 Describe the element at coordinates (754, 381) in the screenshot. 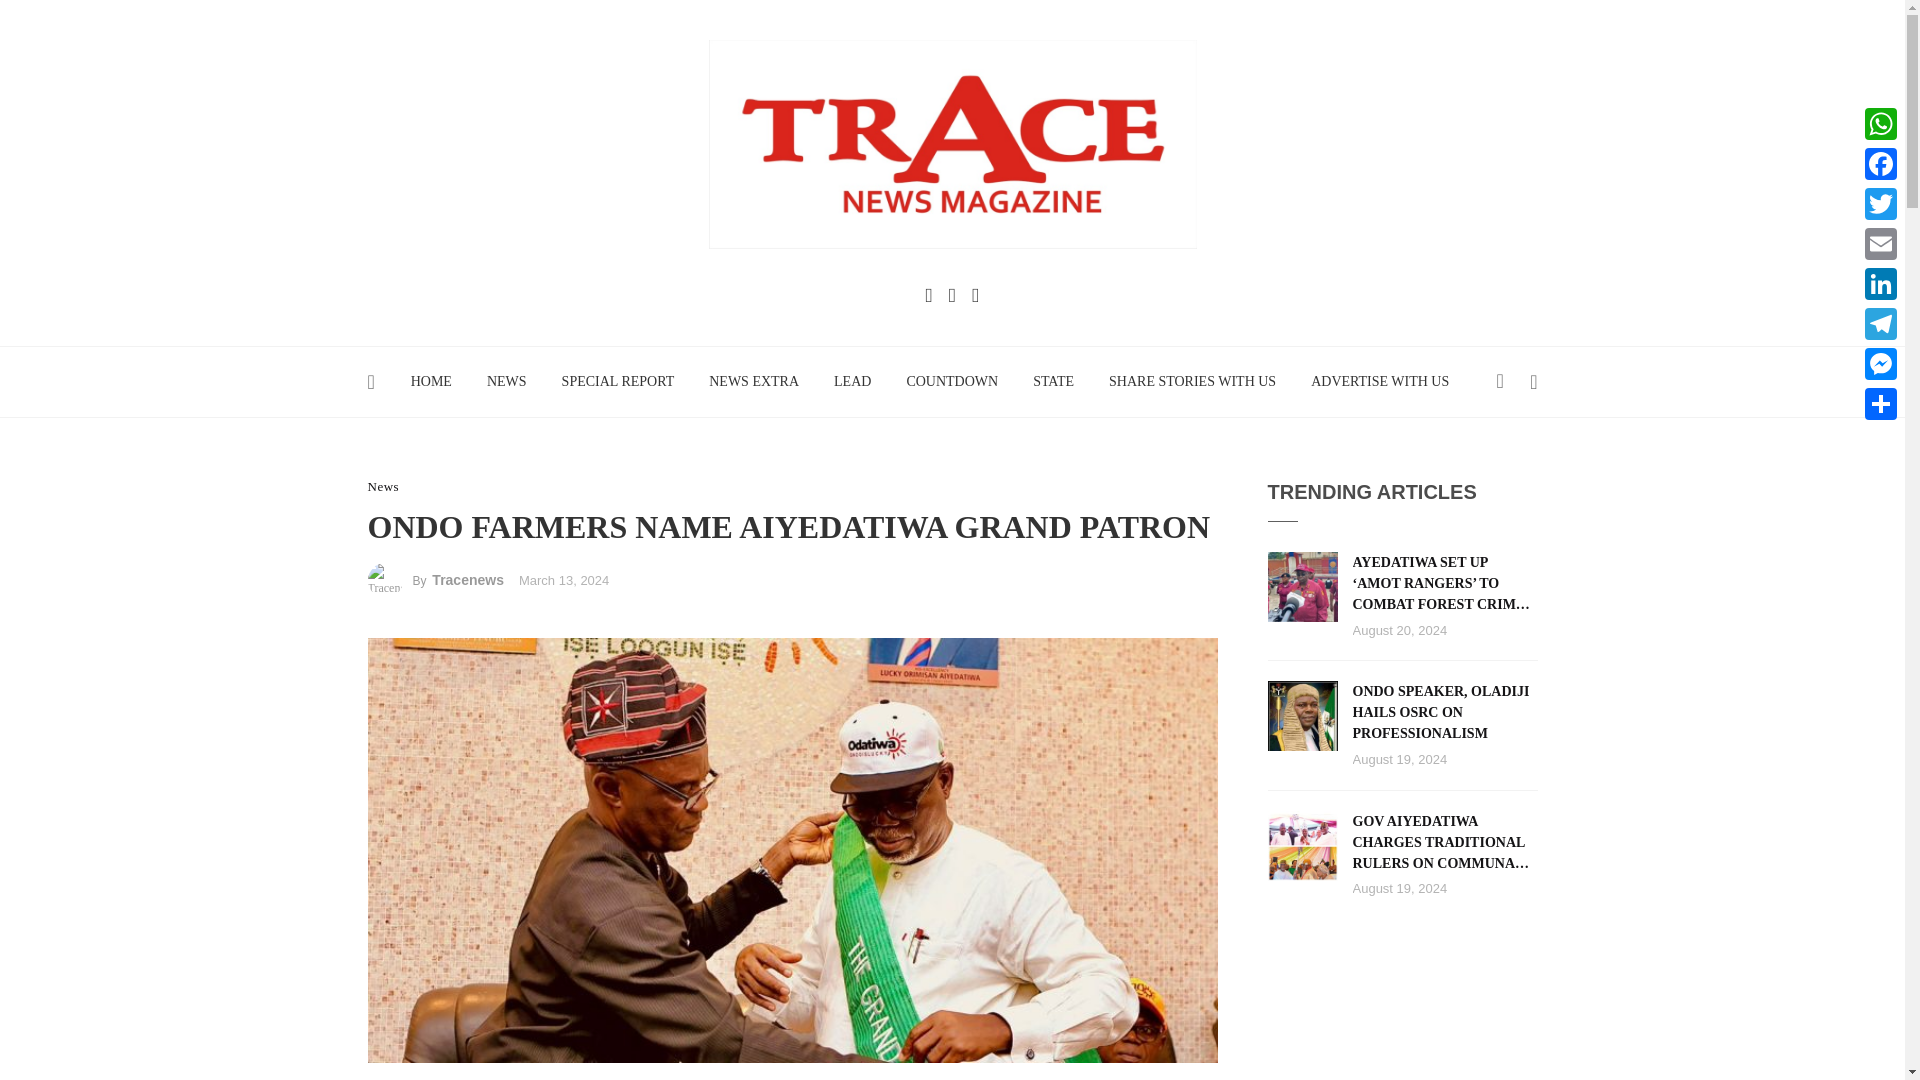

I see `NEWS EXTRA` at that location.